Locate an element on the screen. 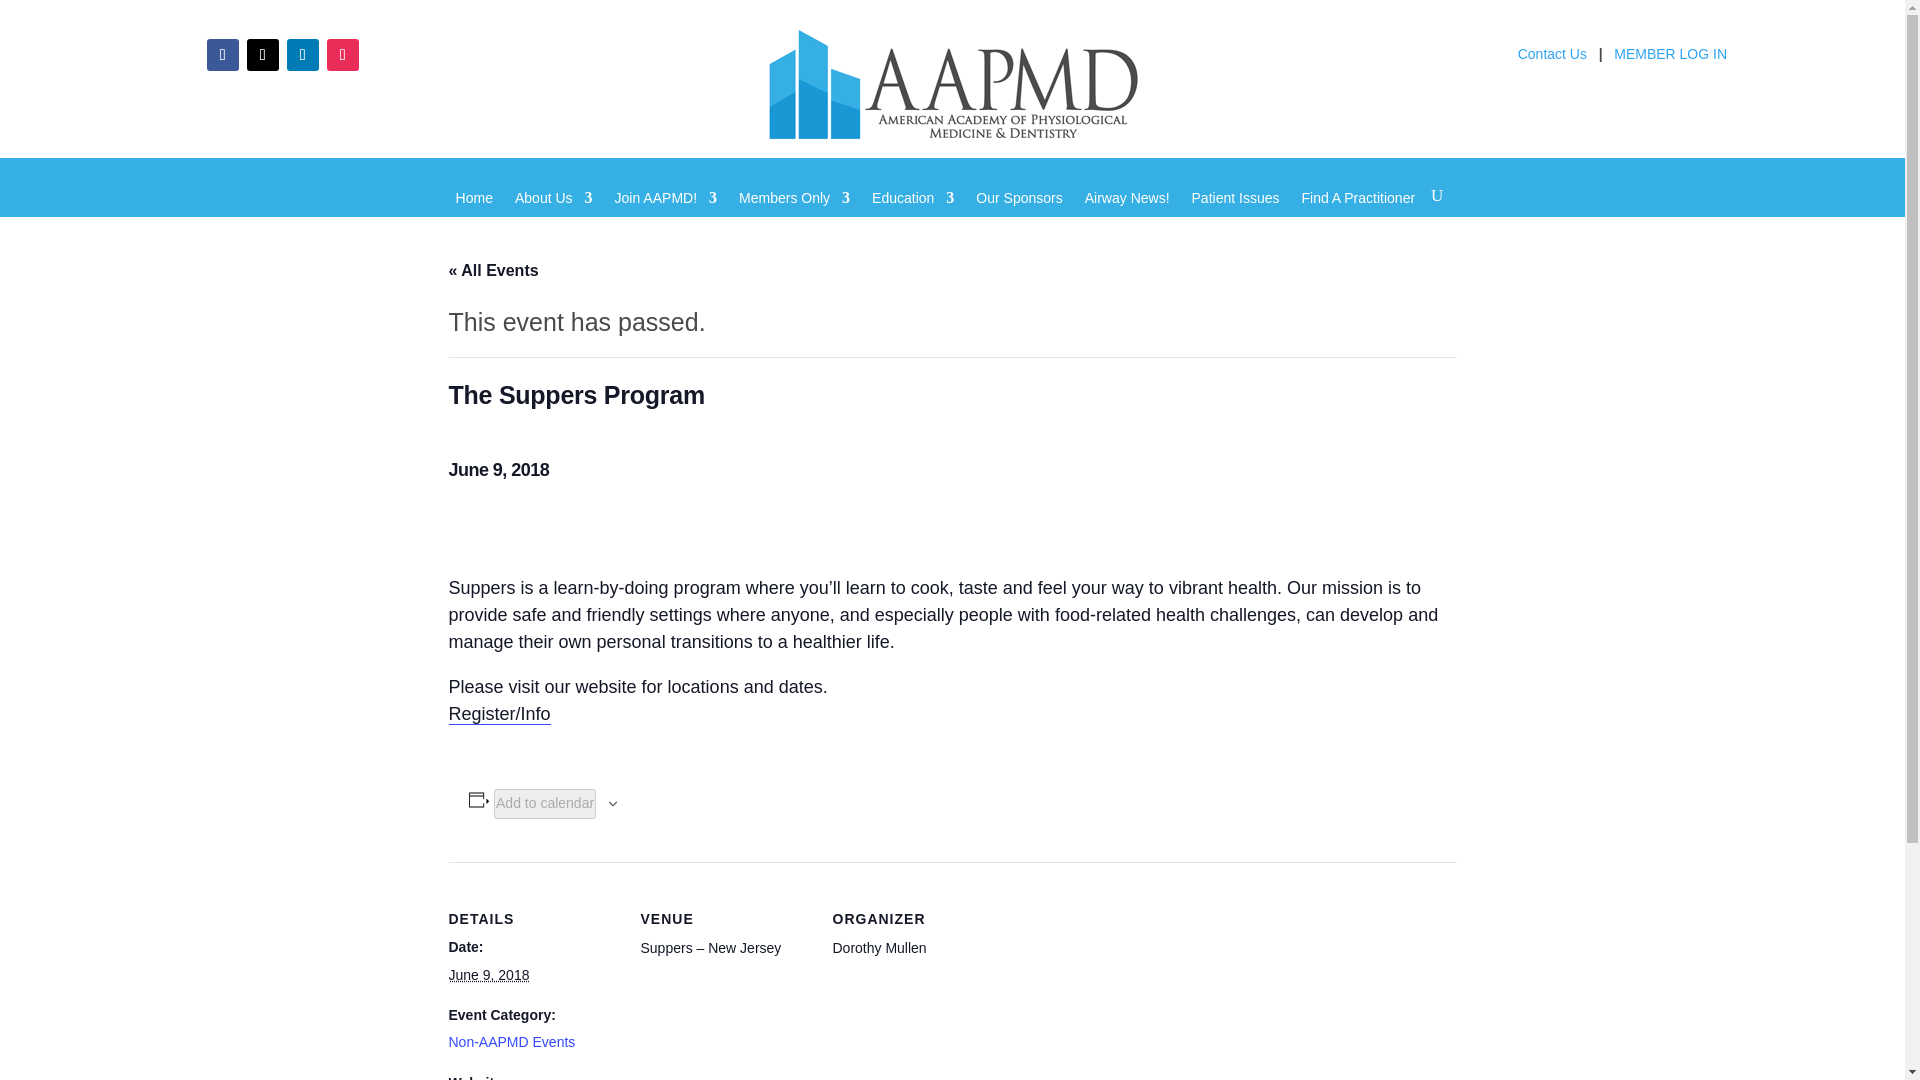 The height and width of the screenshot is (1080, 1920). Contact Us is located at coordinates (1552, 59).